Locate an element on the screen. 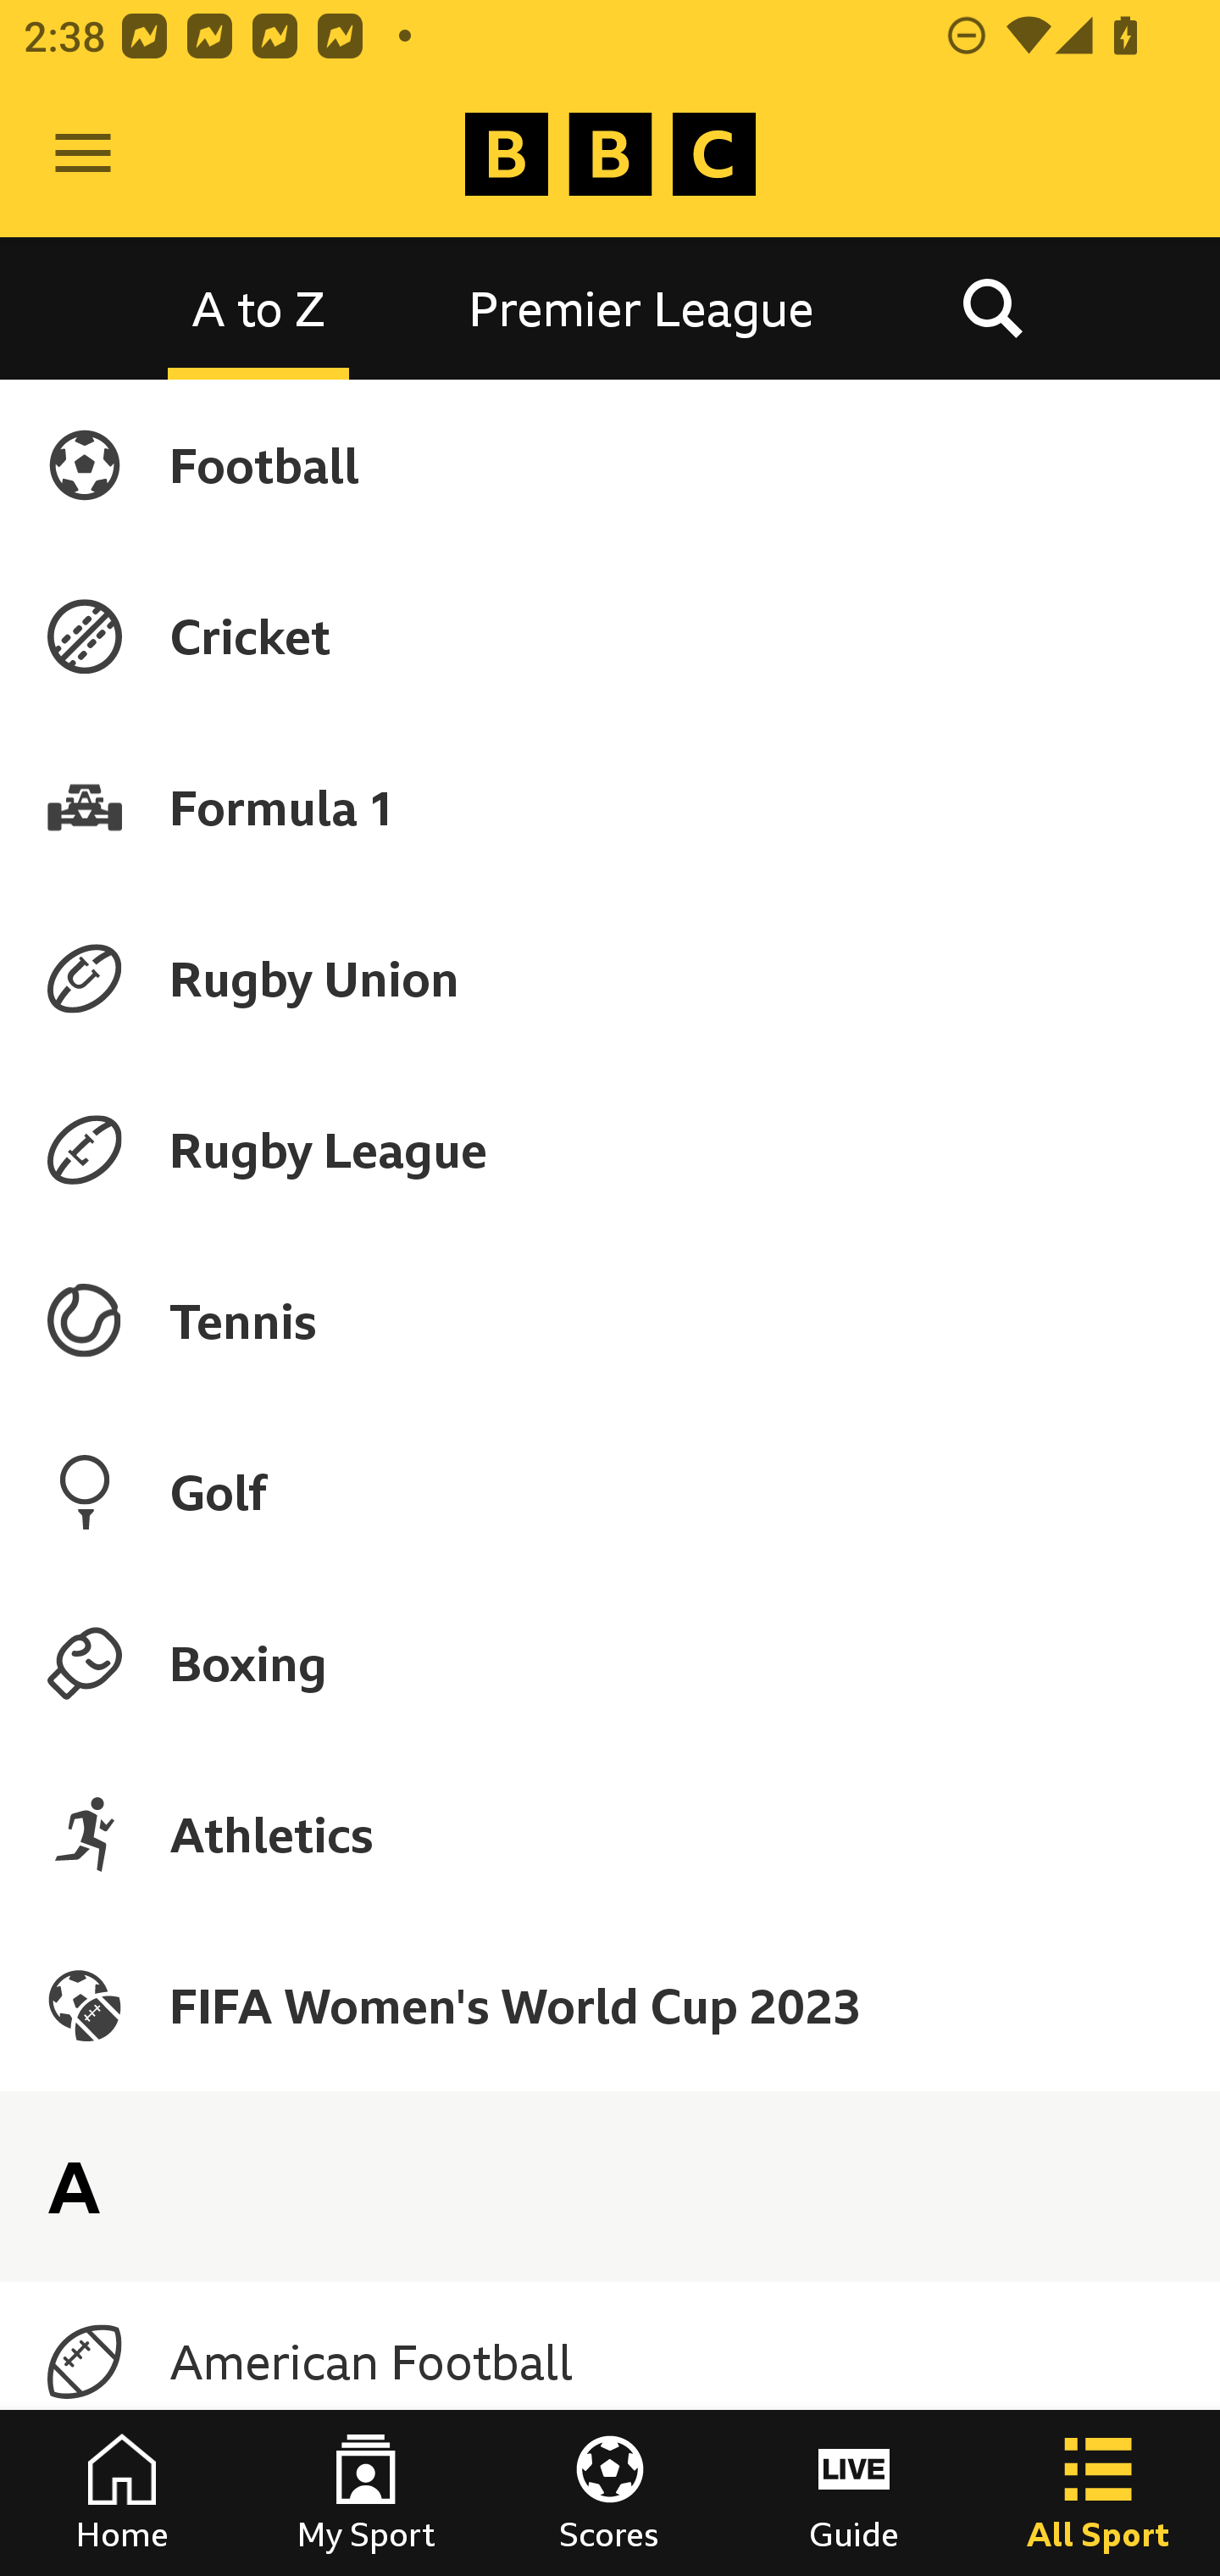 The width and height of the screenshot is (1220, 2576). My Sport is located at coordinates (366, 2493).